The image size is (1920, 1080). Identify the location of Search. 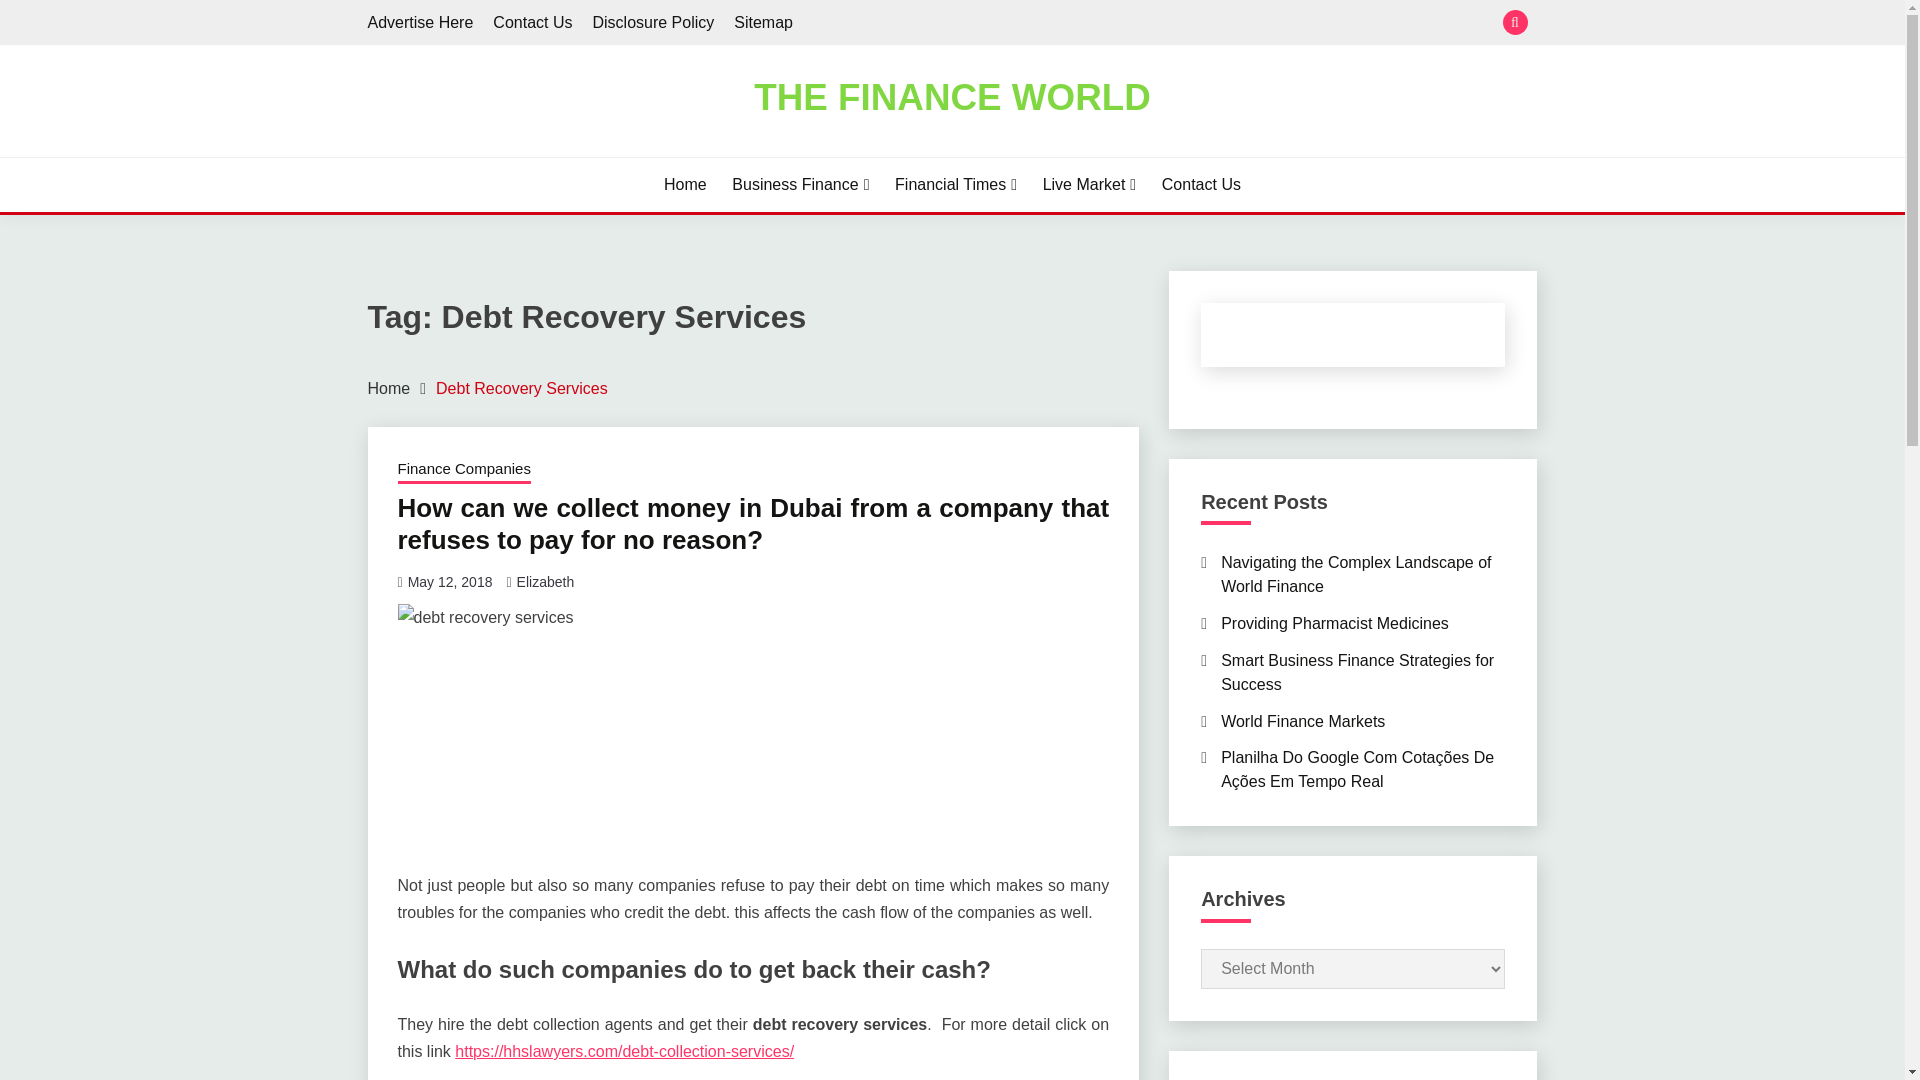
(1098, 24).